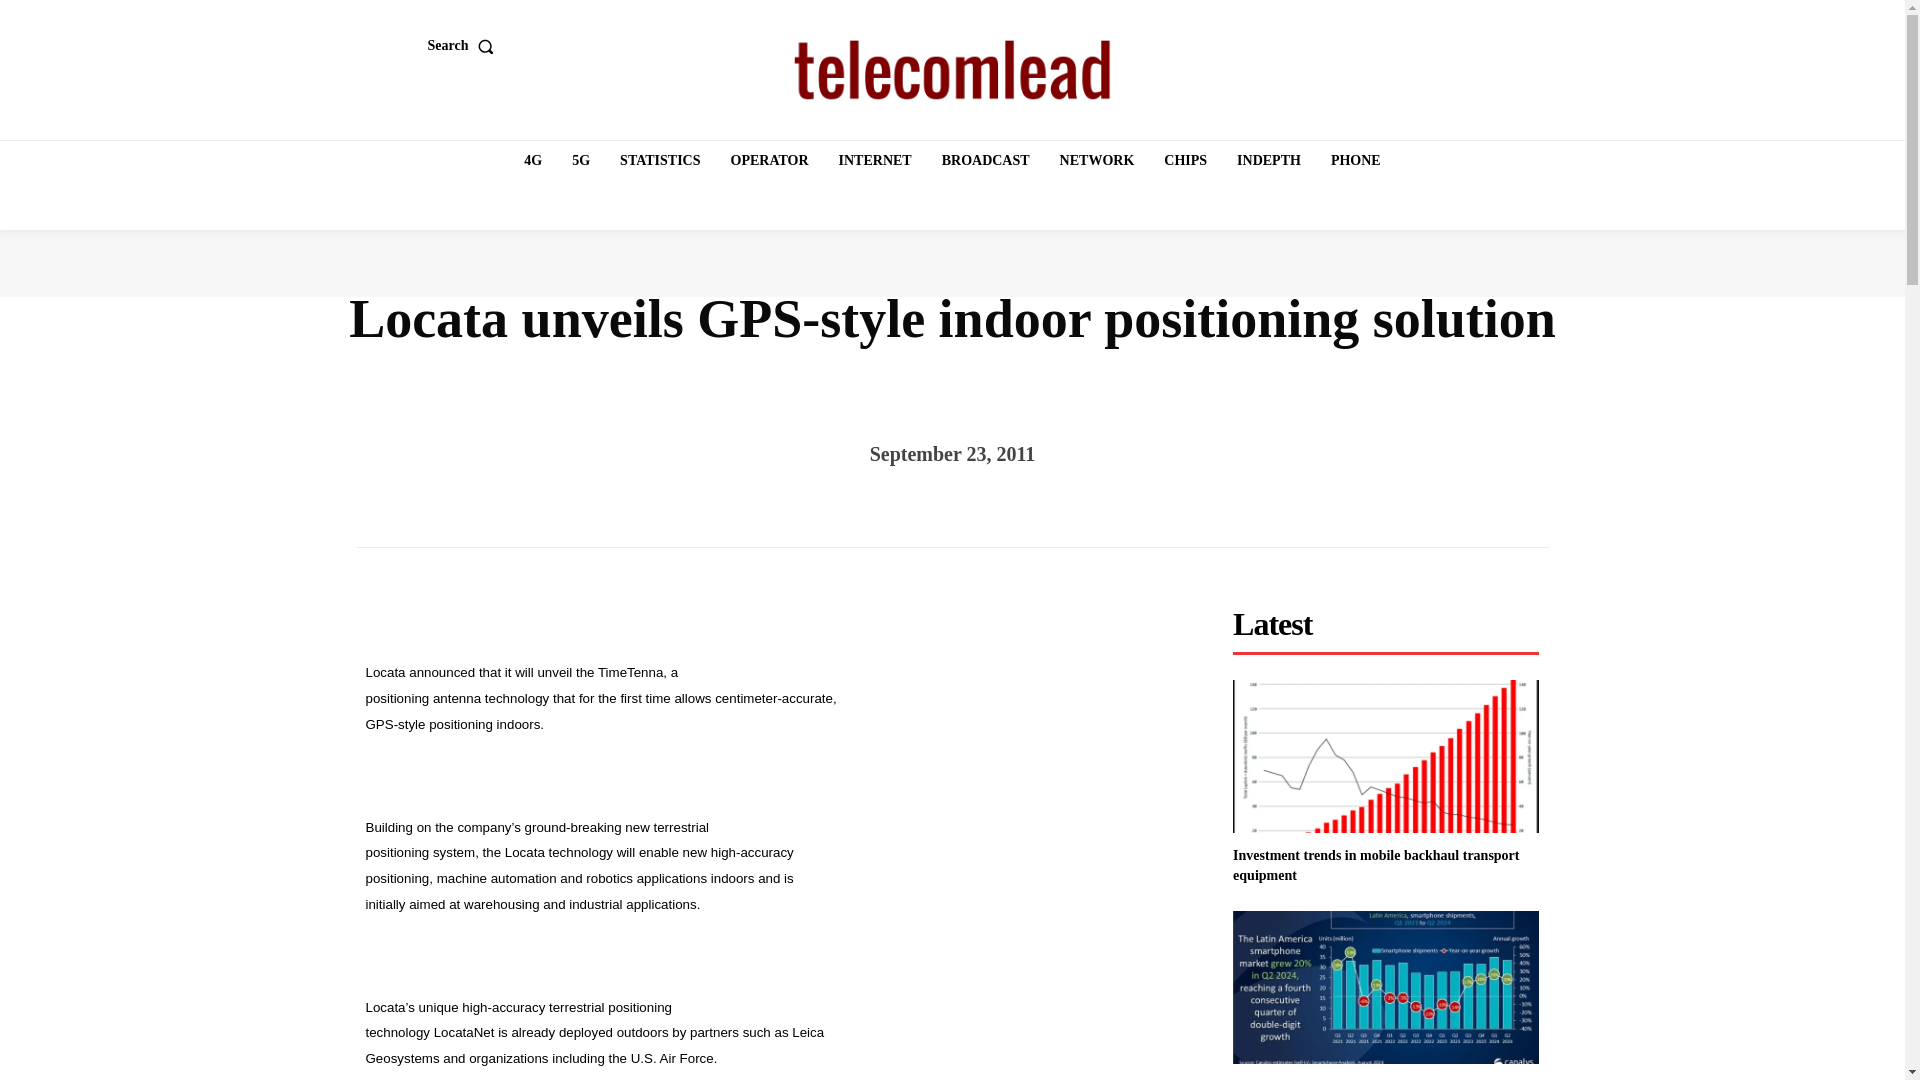 This screenshot has height=1080, width=1920. What do you see at coordinates (1355, 161) in the screenshot?
I see `PHONE` at bounding box center [1355, 161].